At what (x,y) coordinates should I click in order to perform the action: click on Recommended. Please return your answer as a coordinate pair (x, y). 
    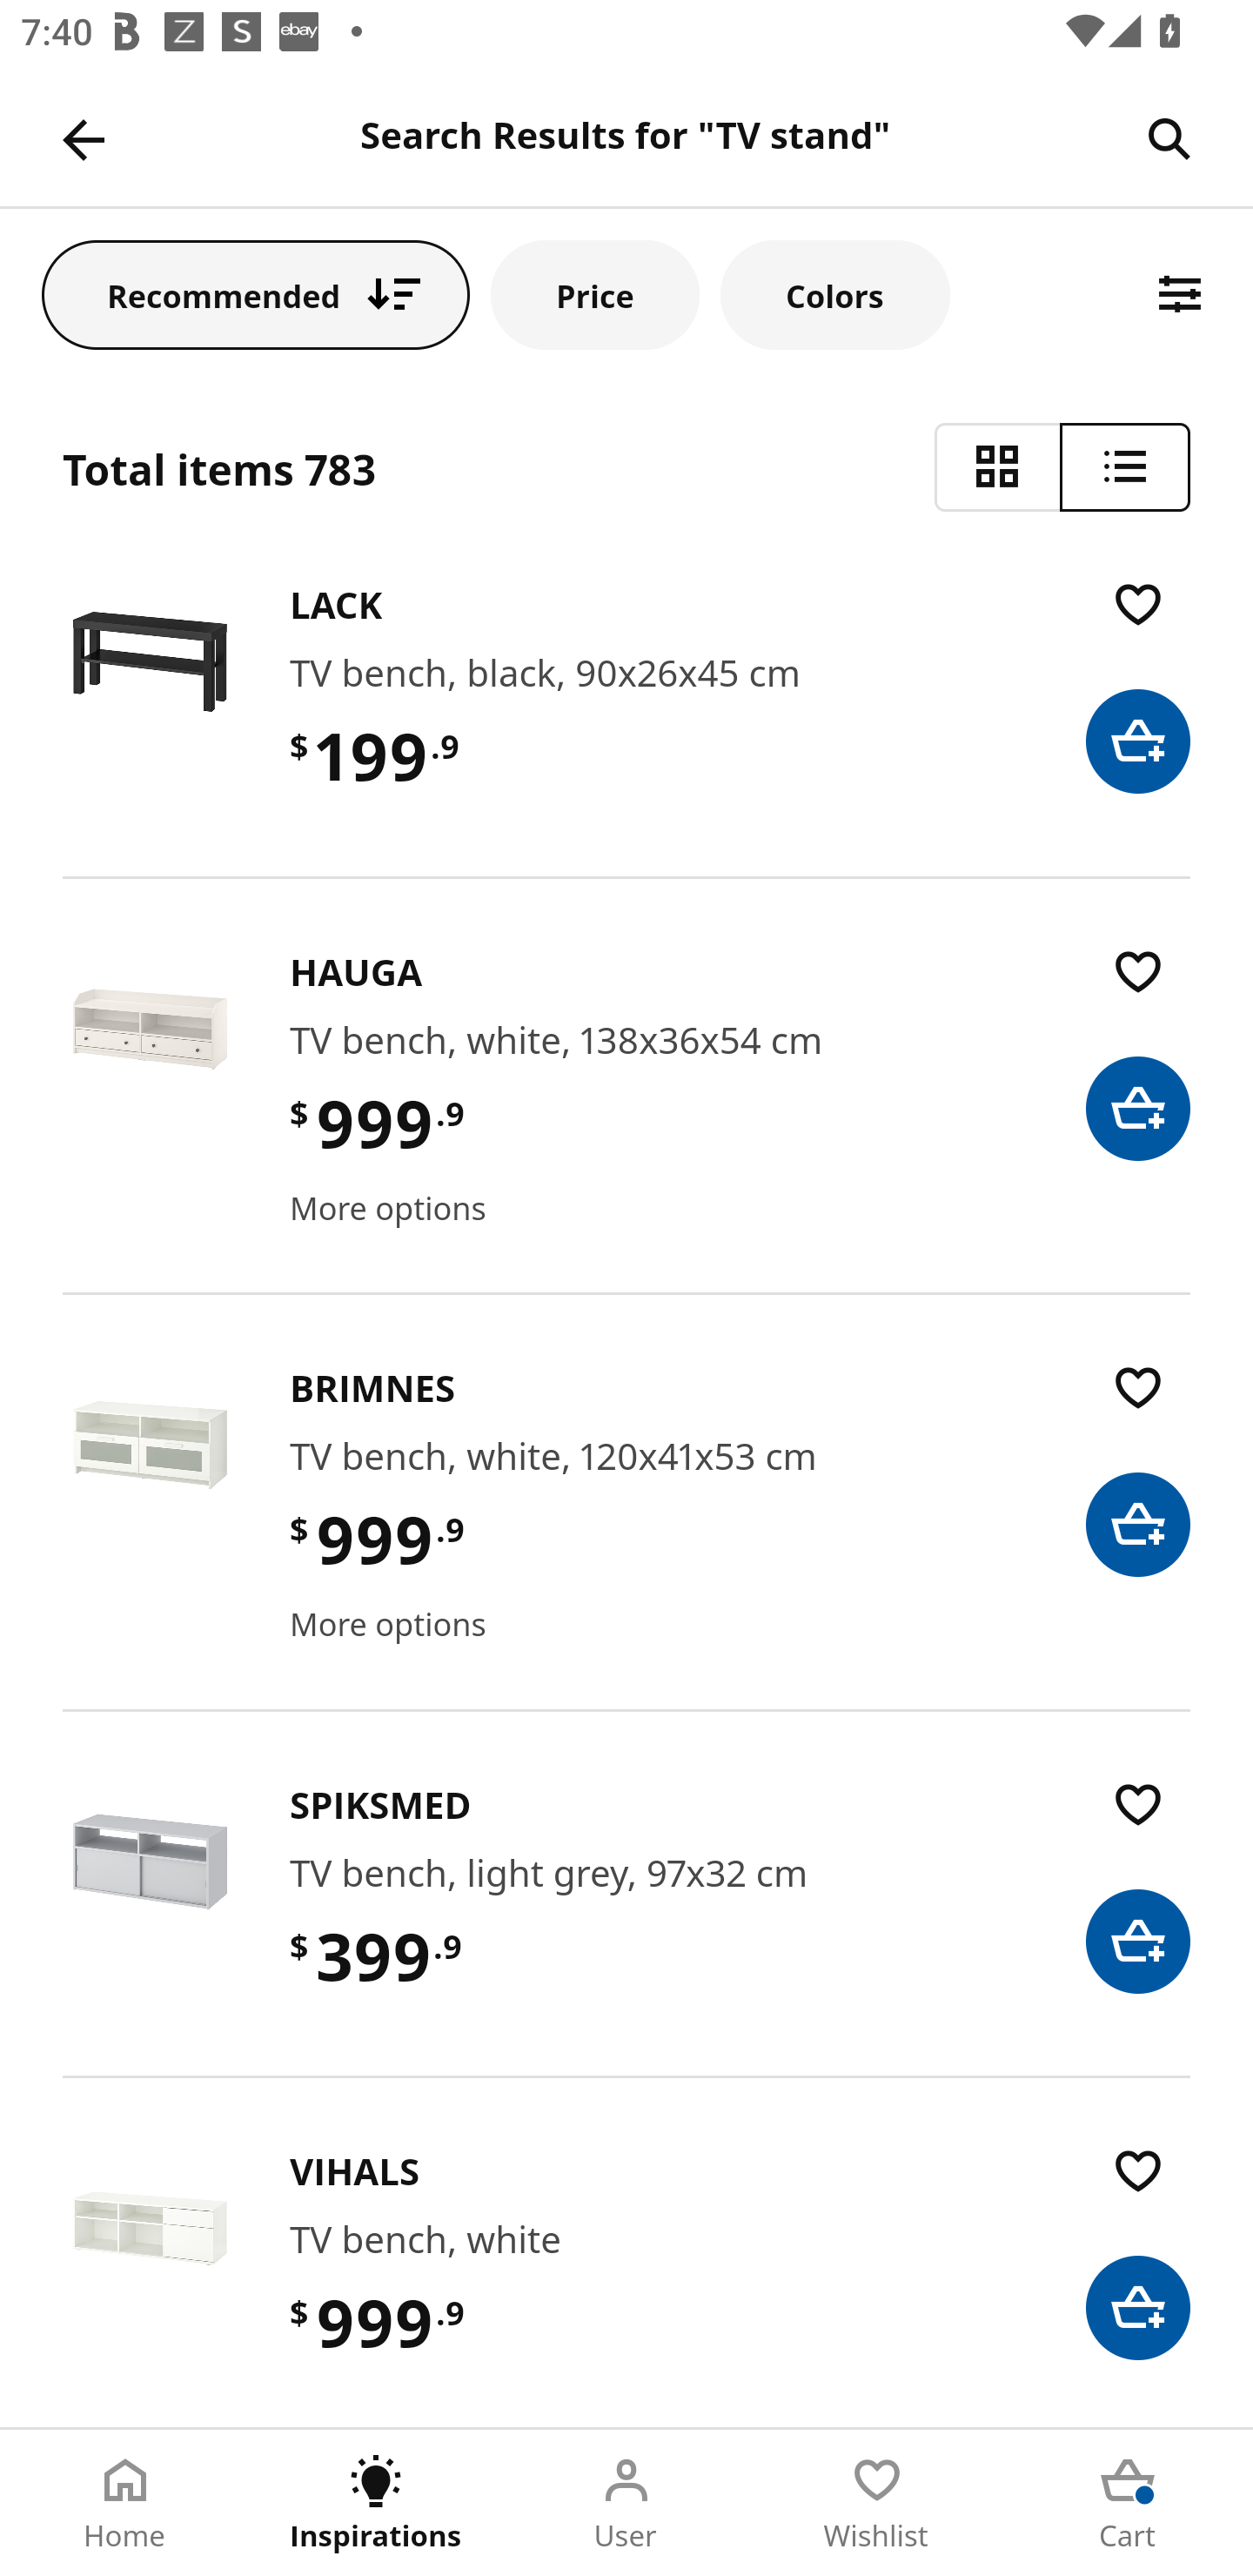
    Looking at the image, I should click on (256, 294).